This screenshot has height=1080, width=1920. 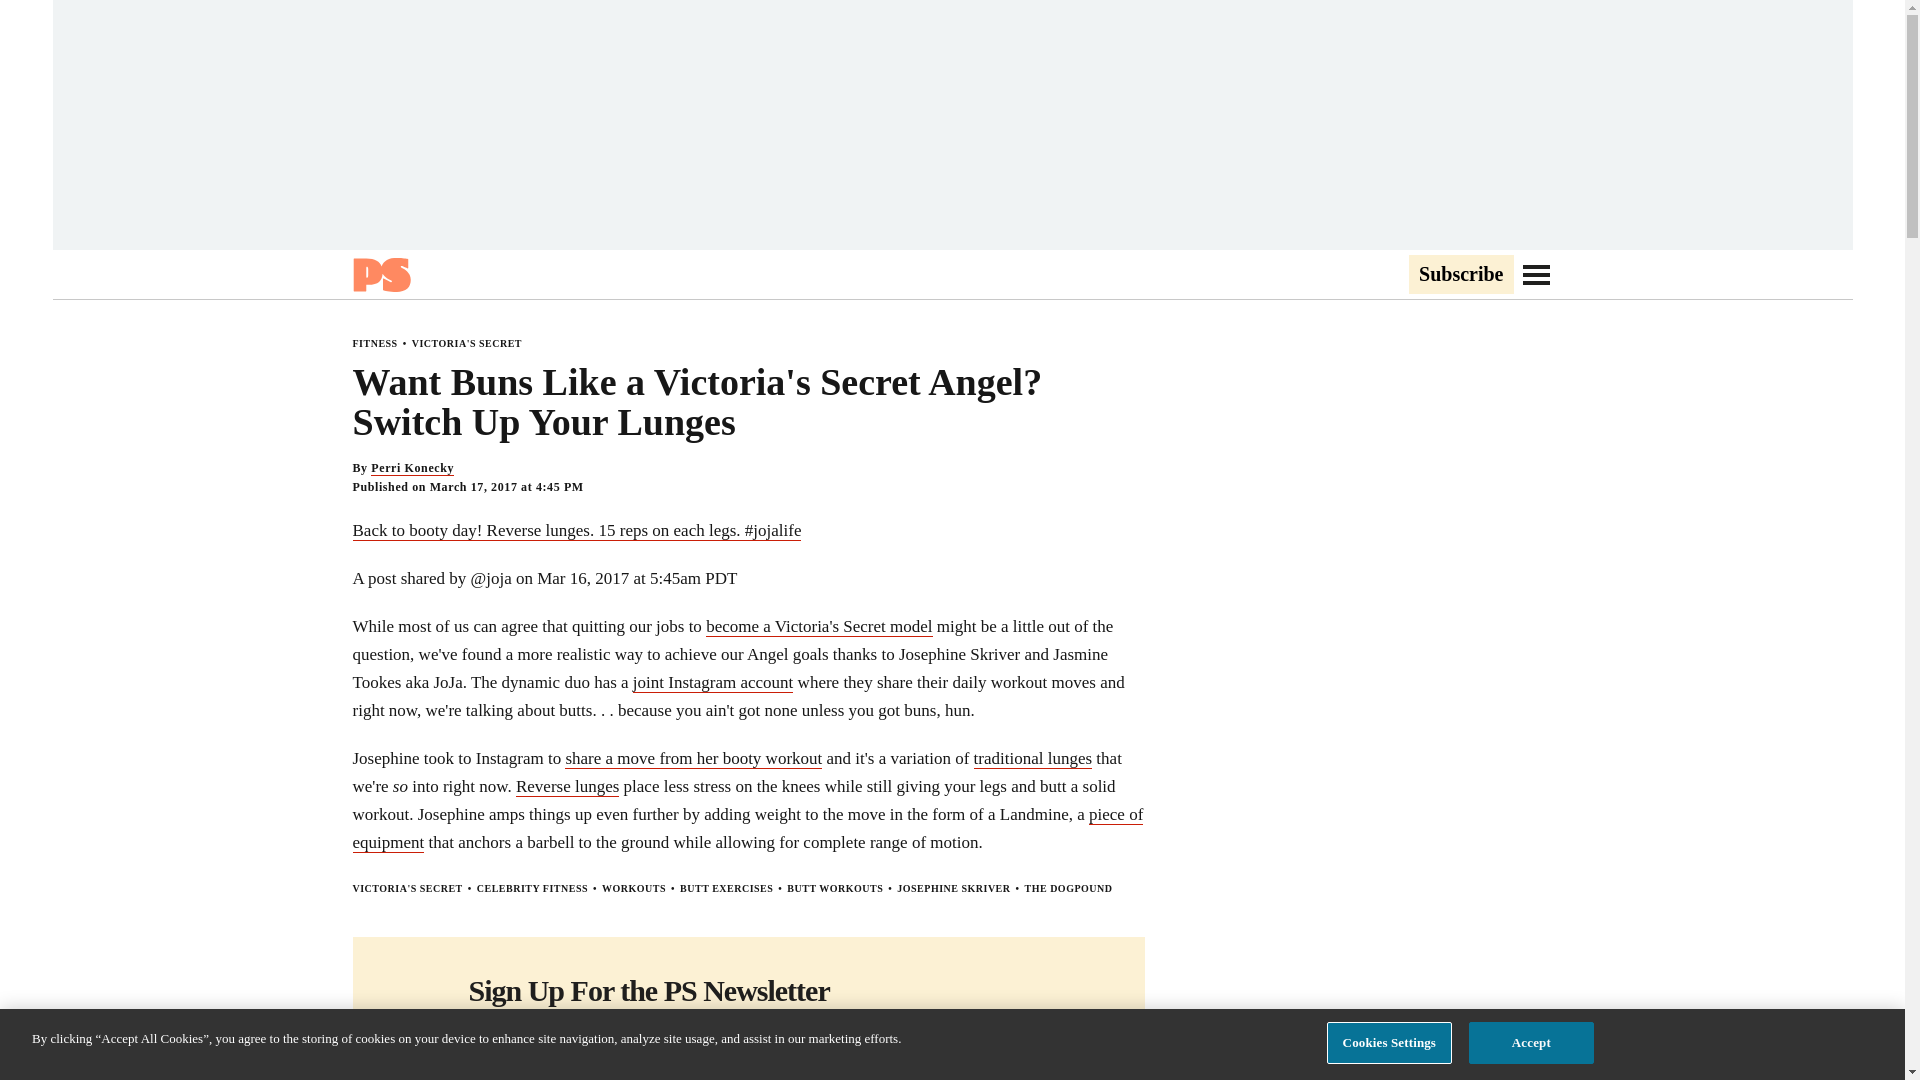 I want to click on FITNESS, so click(x=374, y=343).